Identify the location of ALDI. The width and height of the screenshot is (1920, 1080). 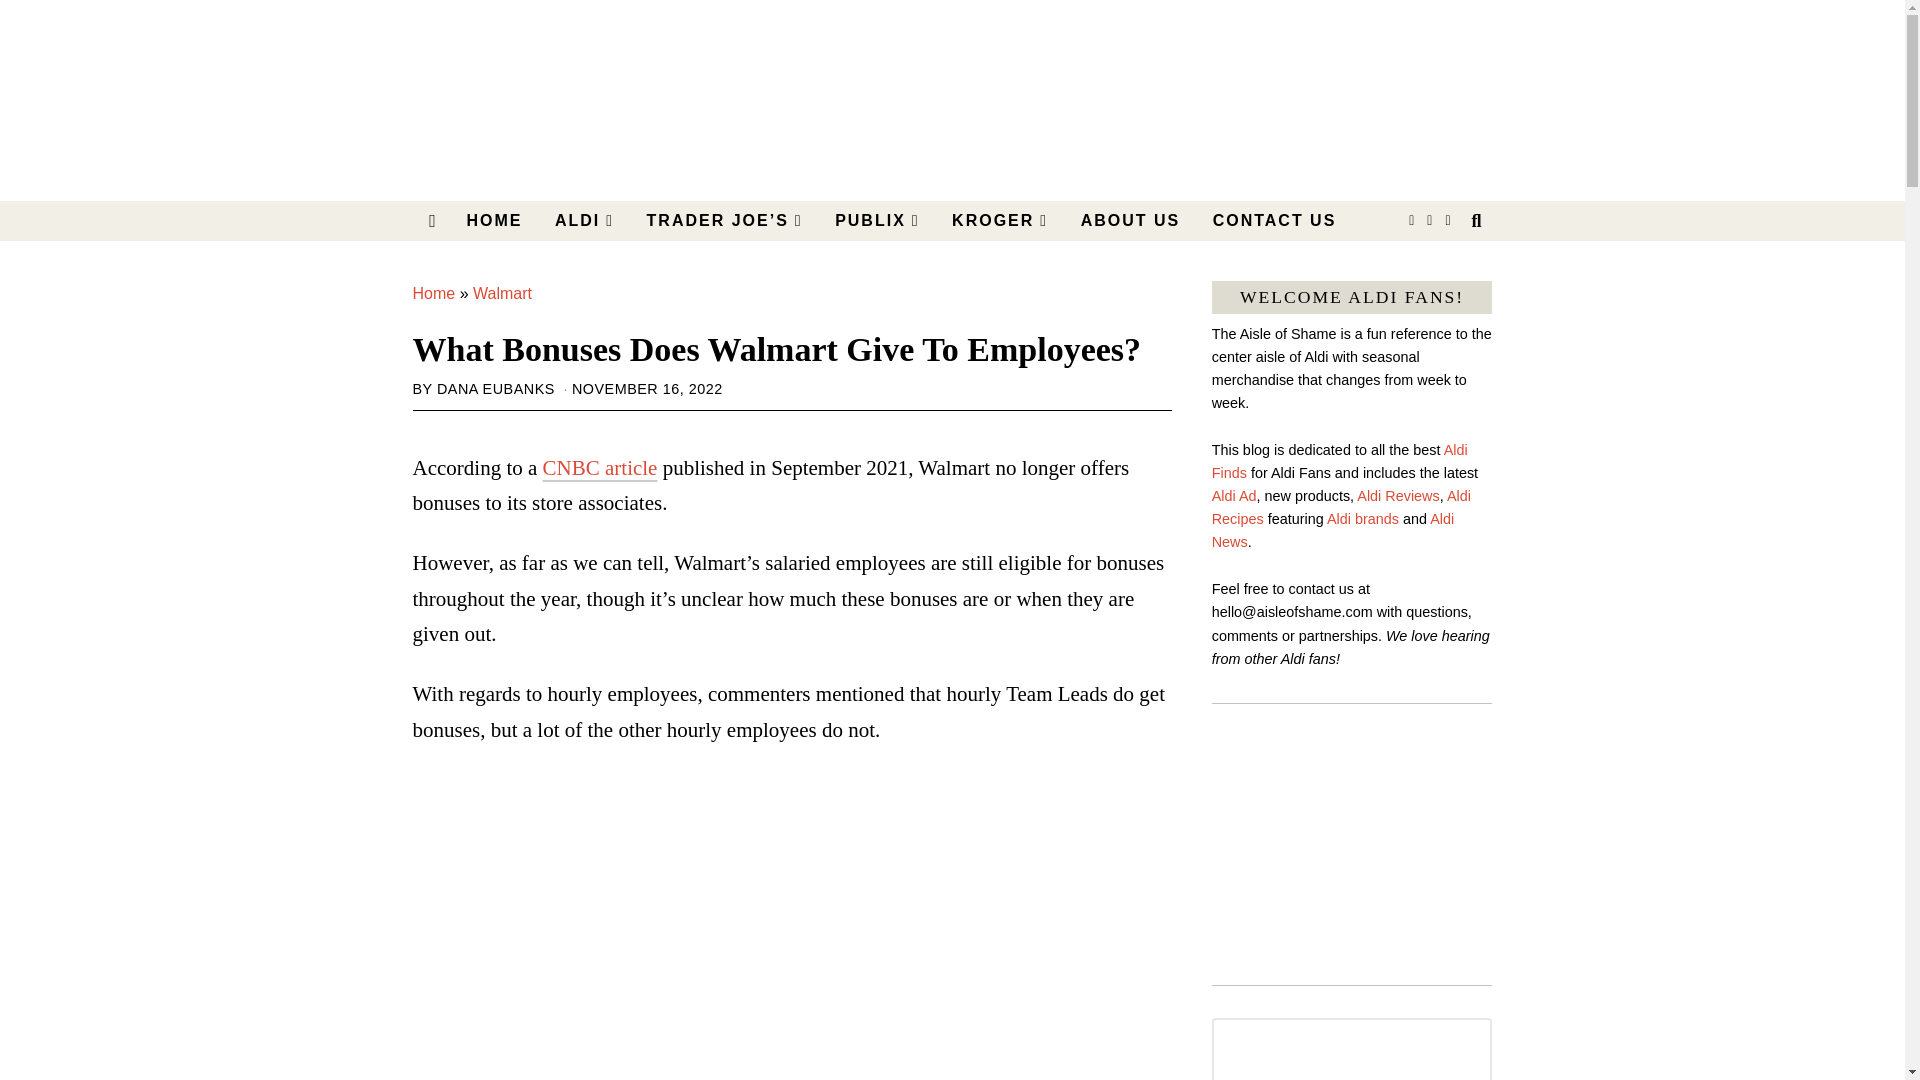
(584, 220).